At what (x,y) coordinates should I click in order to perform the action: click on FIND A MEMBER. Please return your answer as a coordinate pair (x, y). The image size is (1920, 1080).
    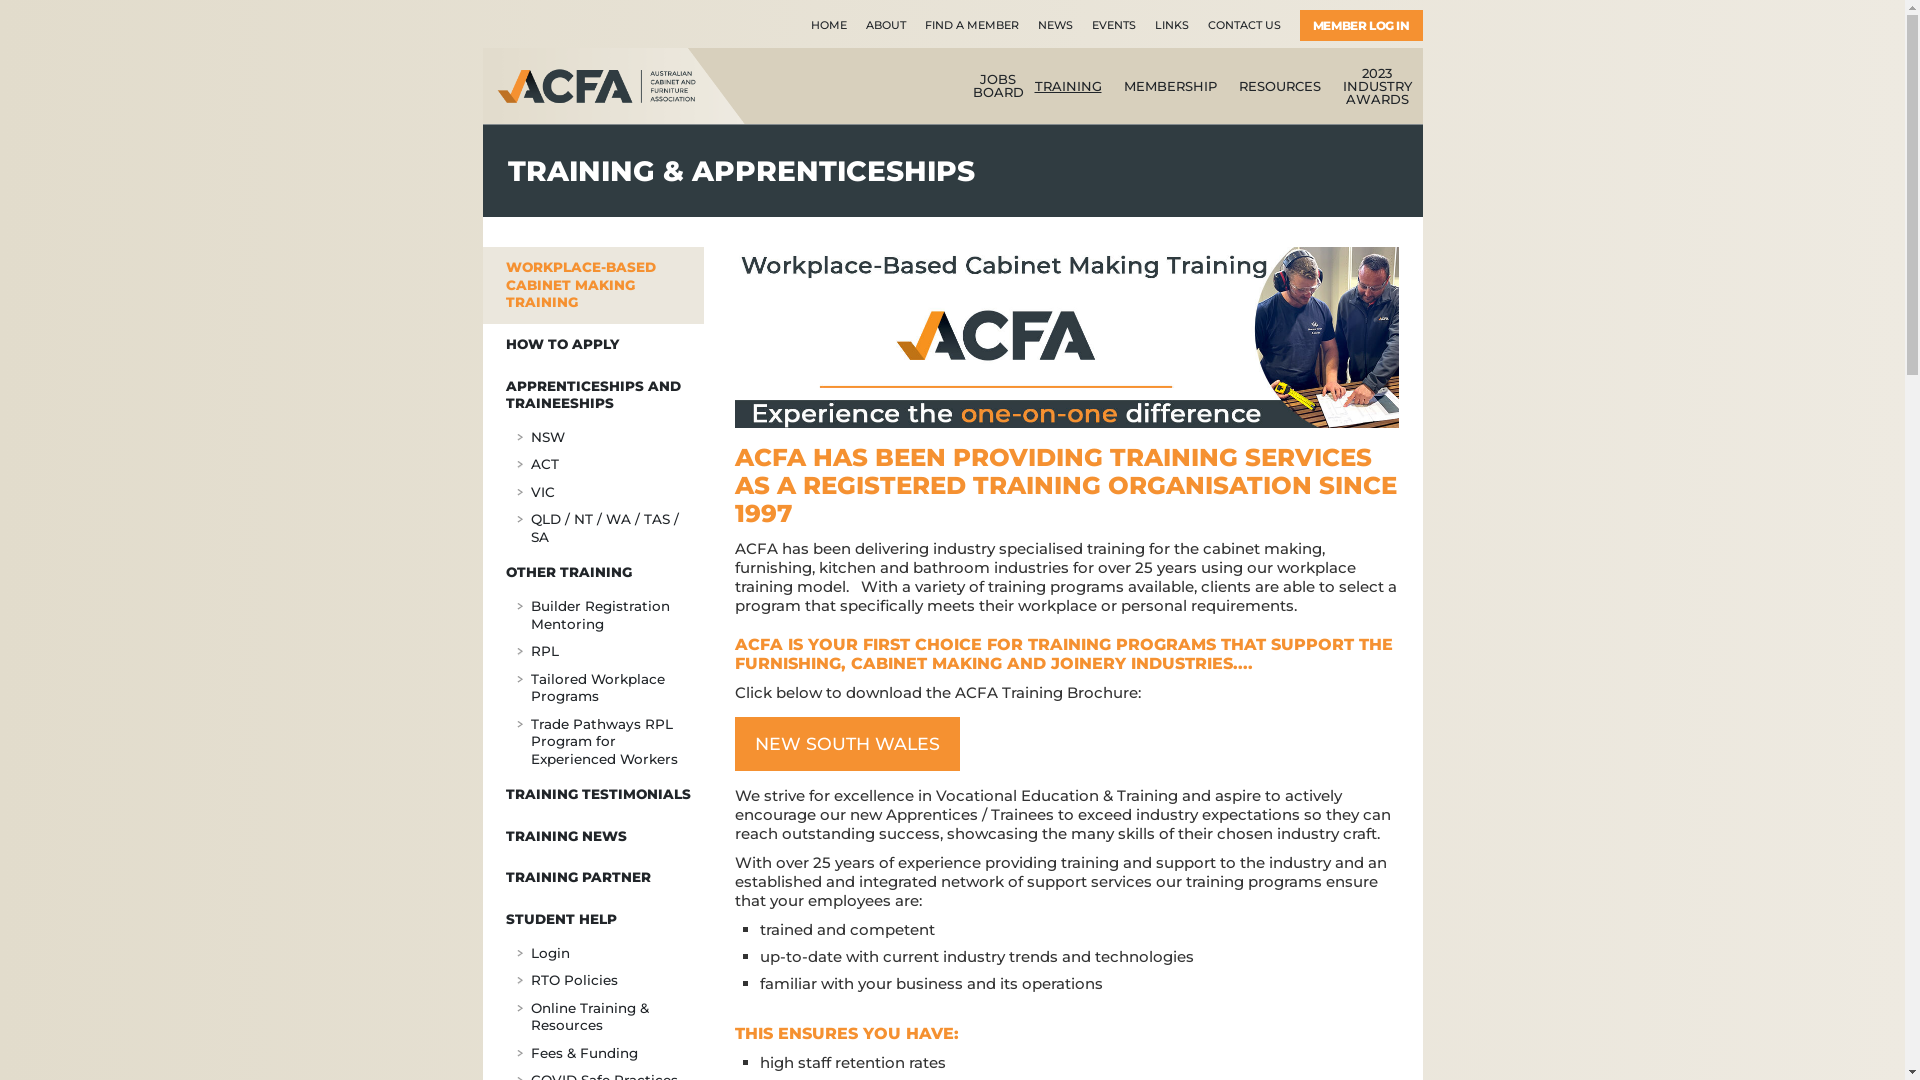
    Looking at the image, I should click on (972, 22).